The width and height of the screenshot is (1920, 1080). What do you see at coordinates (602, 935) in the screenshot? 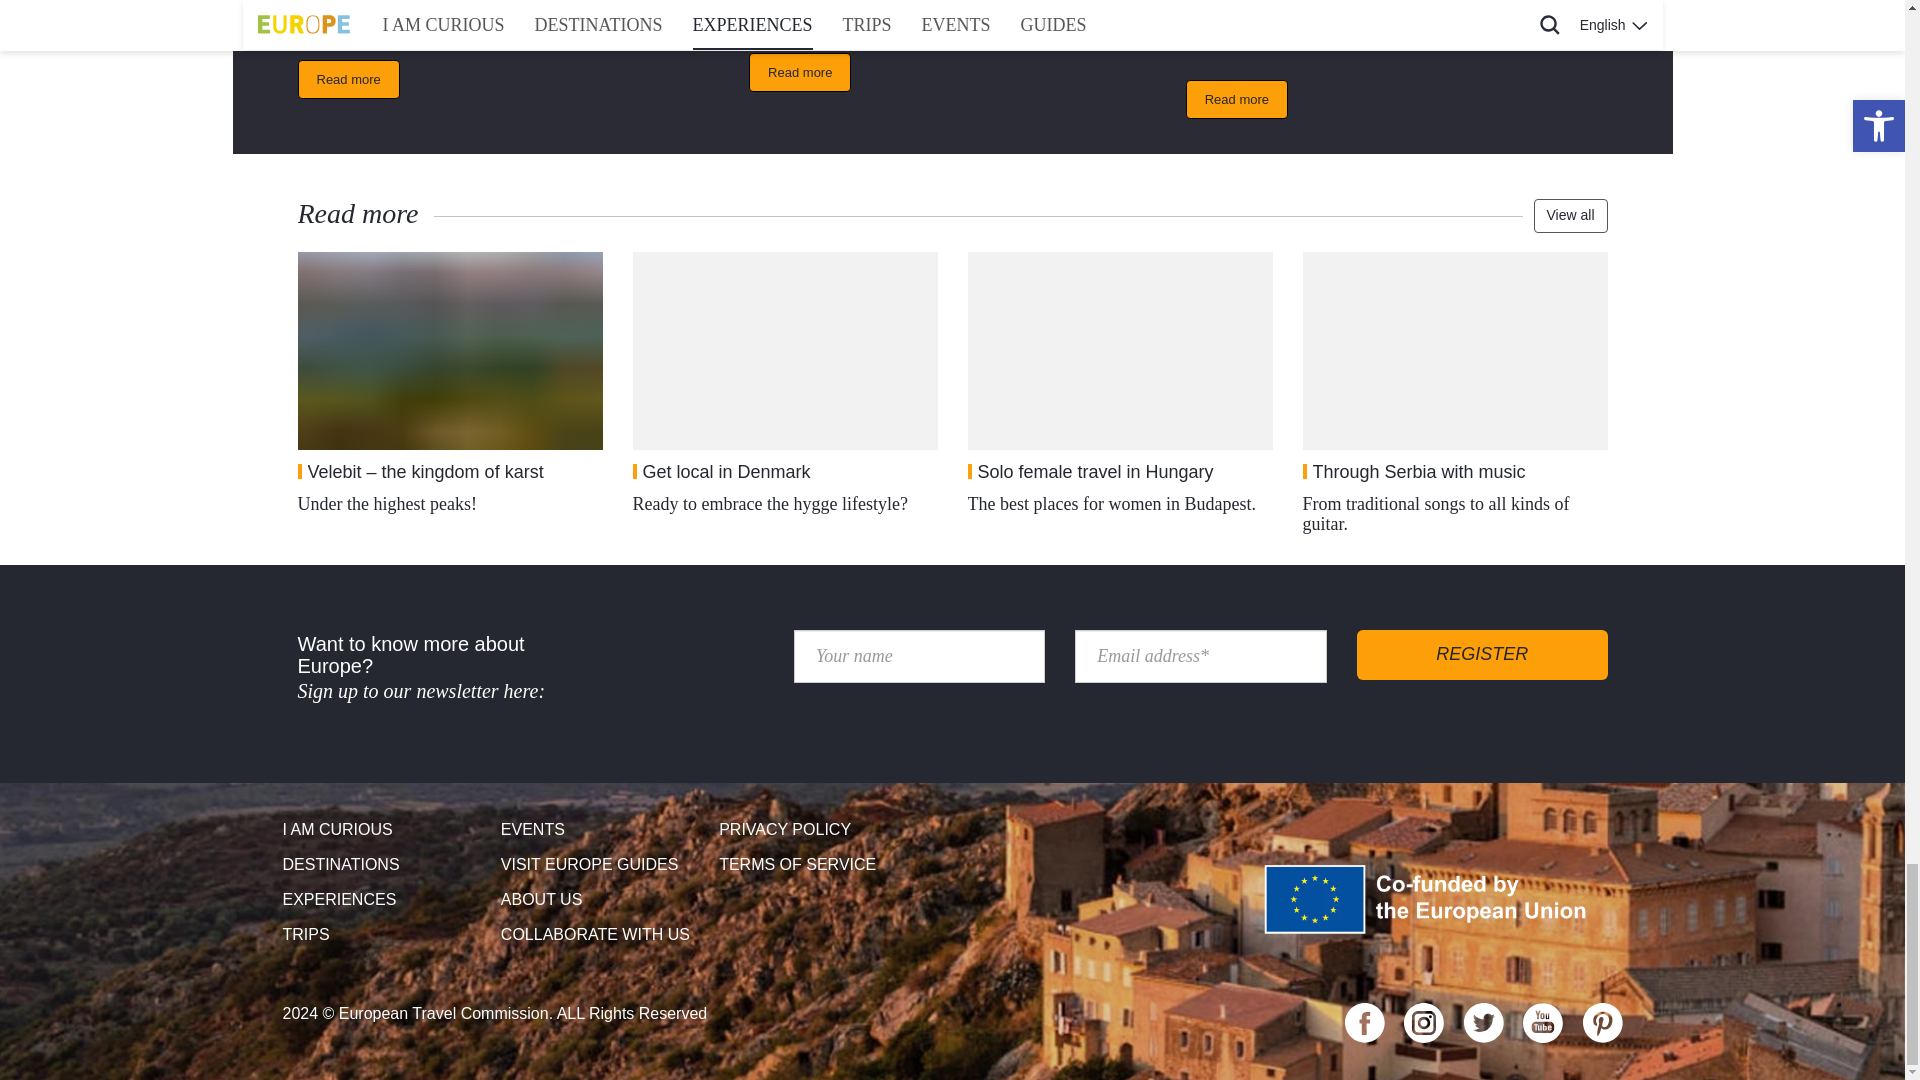
I see `COLLABORATE WITH US` at bounding box center [602, 935].